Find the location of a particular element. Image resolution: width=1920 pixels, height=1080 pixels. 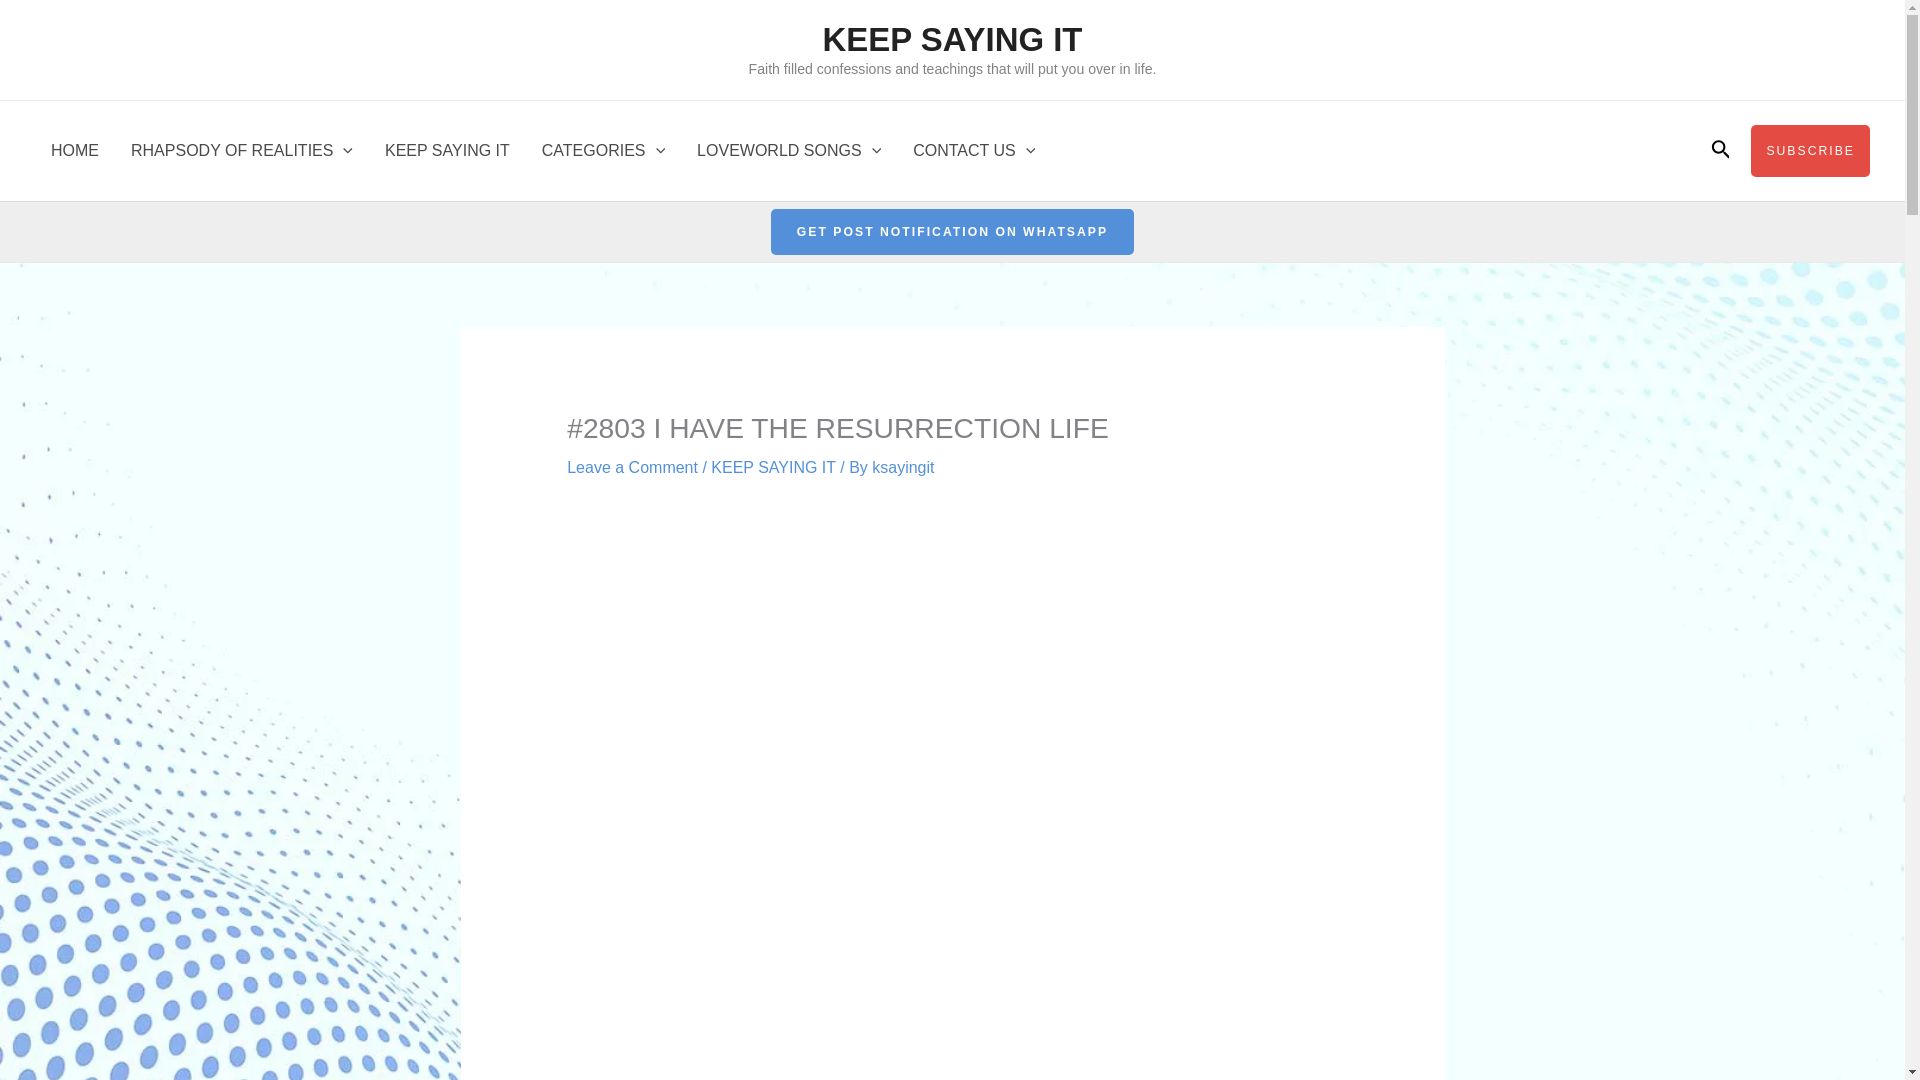

RHAPSODY OF REALITIES is located at coordinates (242, 150).